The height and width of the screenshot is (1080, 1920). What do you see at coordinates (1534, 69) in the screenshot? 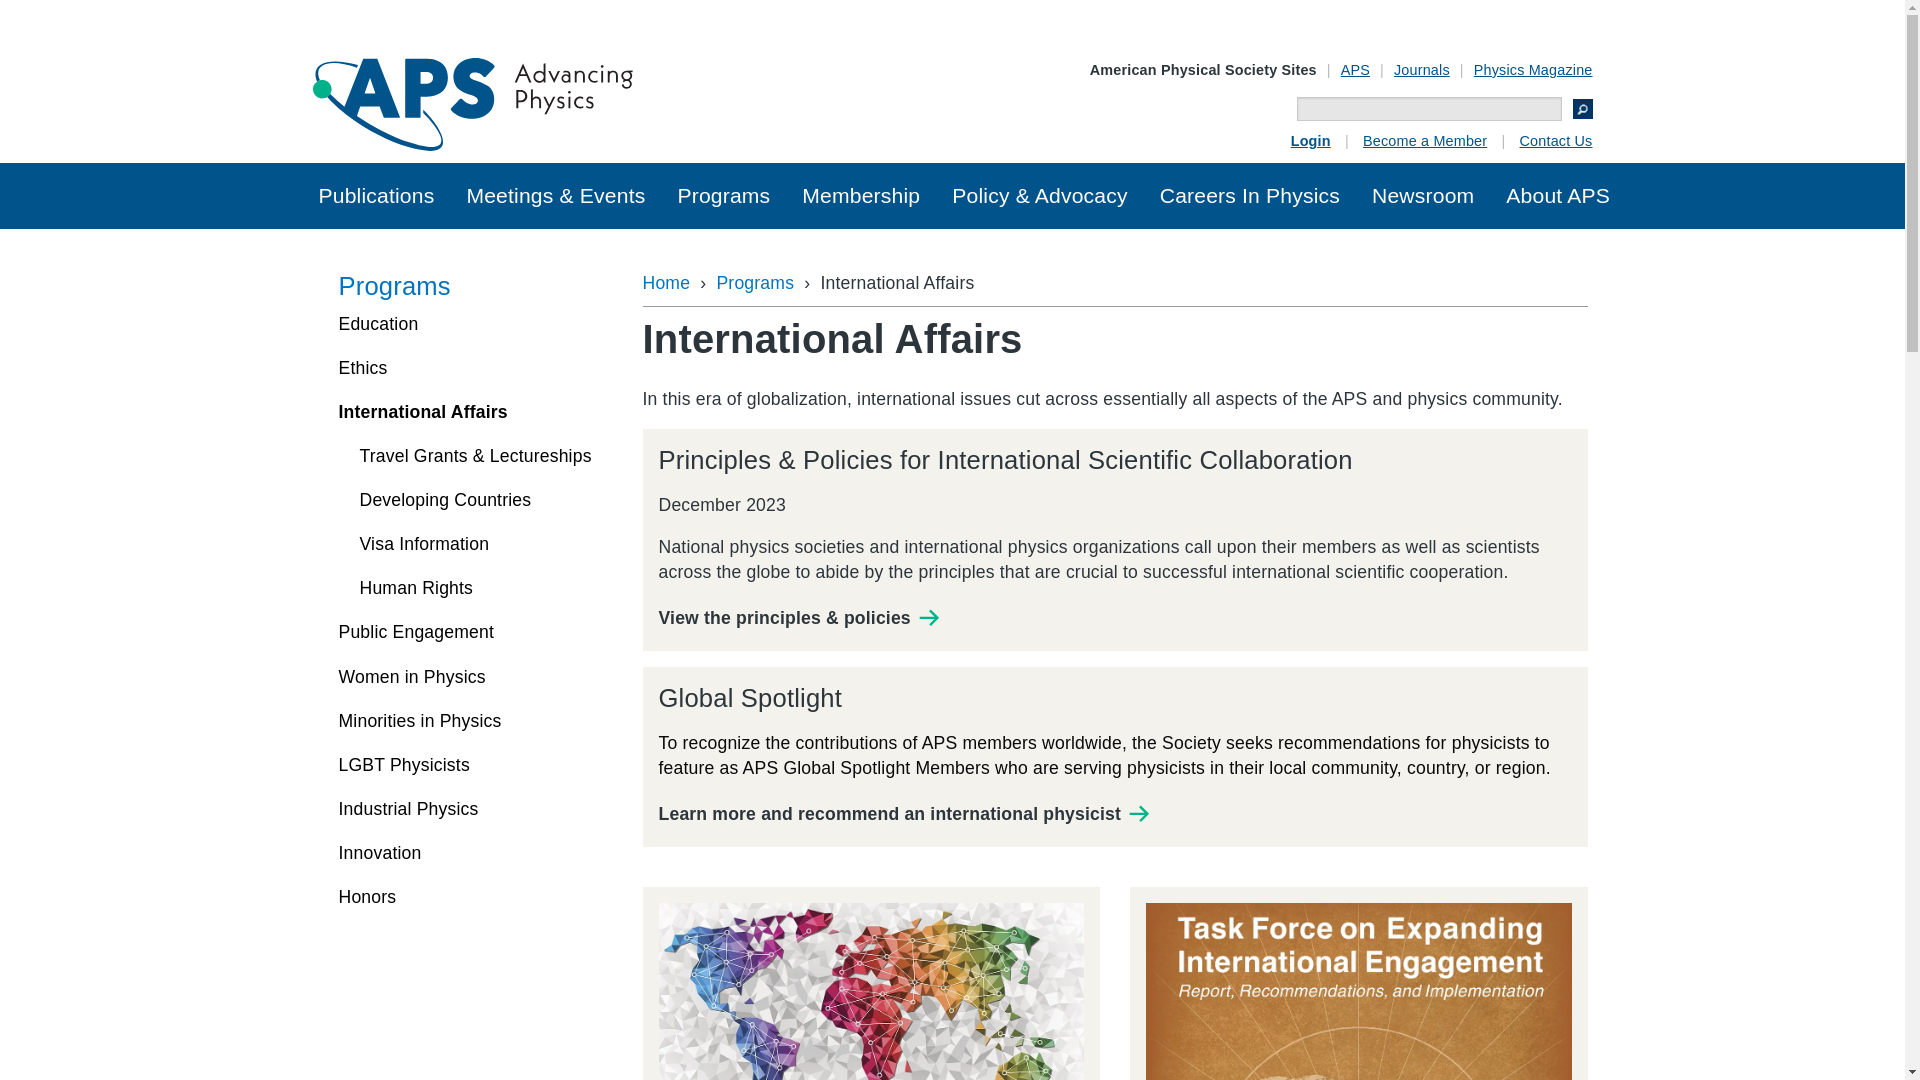
I see `Physics Magazine` at bounding box center [1534, 69].